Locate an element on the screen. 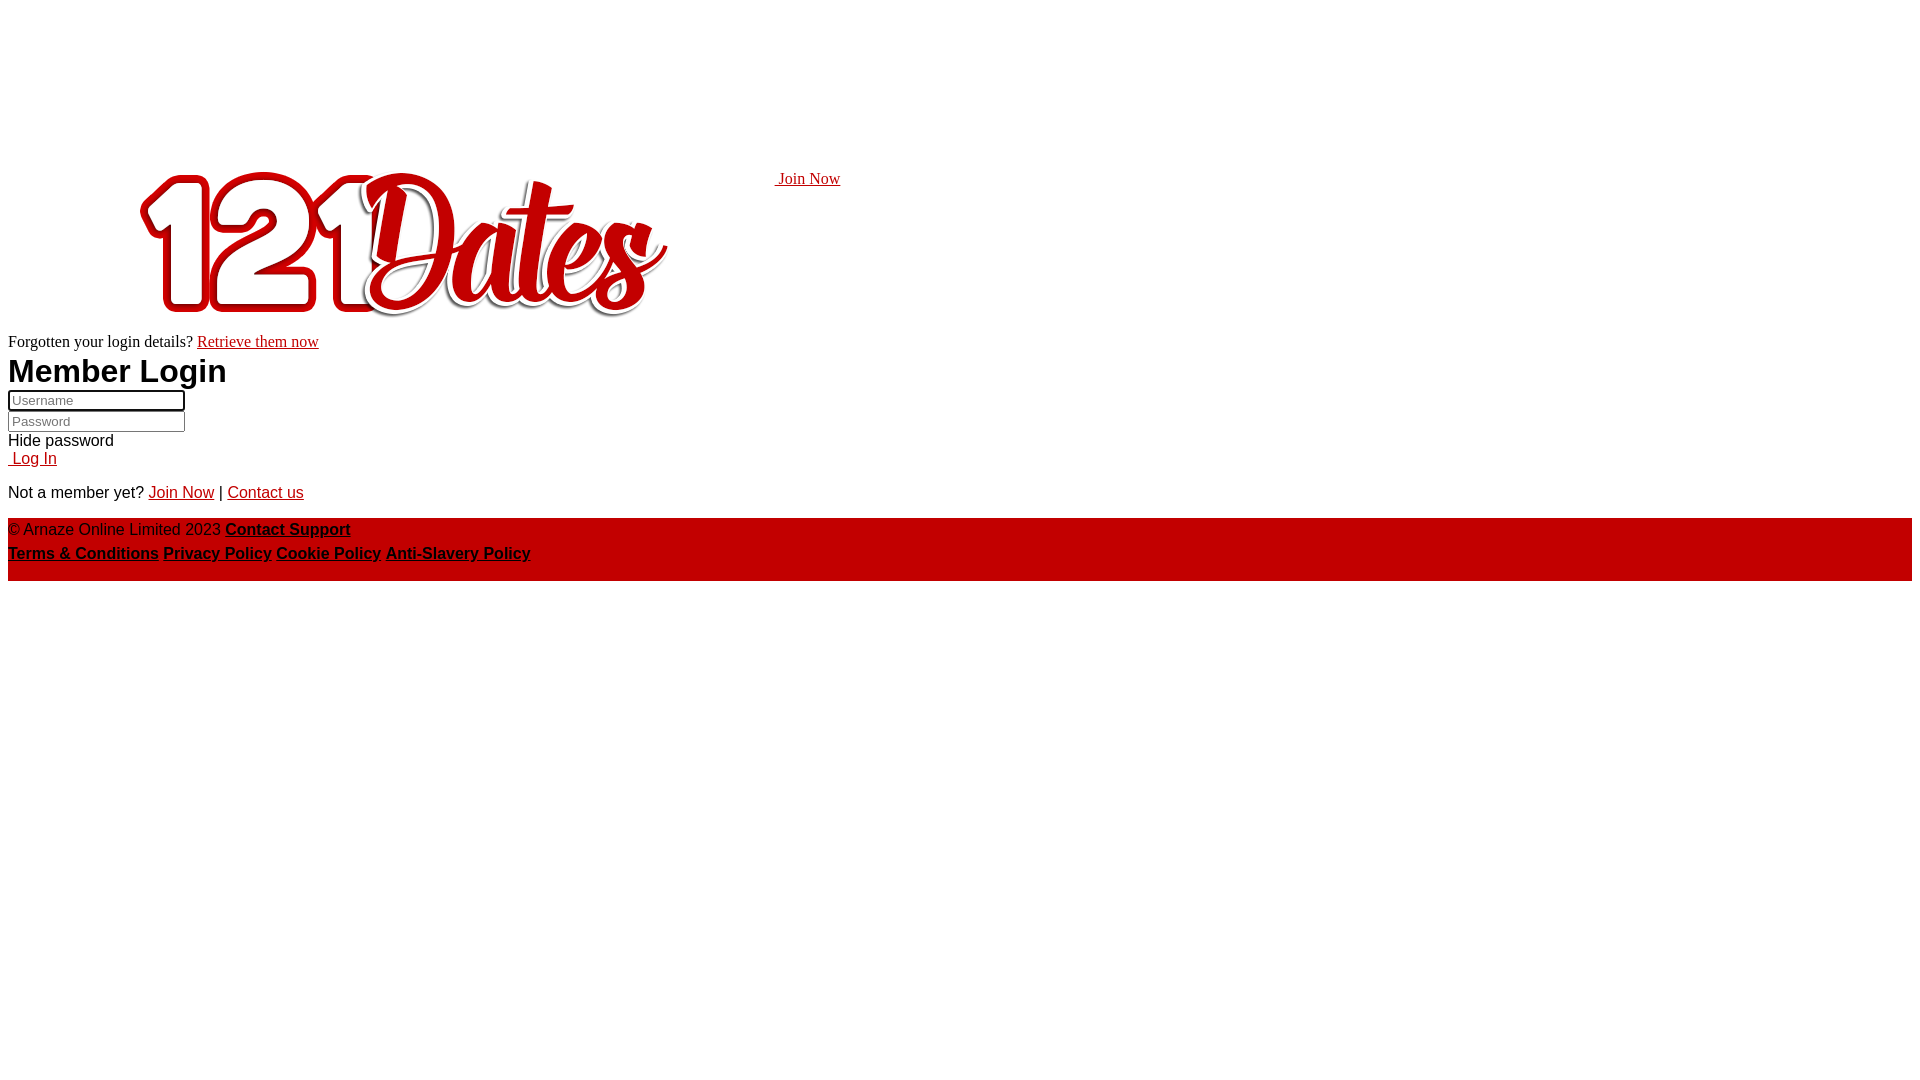 This screenshot has width=1920, height=1080. Anti-Slavery Policy is located at coordinates (458, 554).